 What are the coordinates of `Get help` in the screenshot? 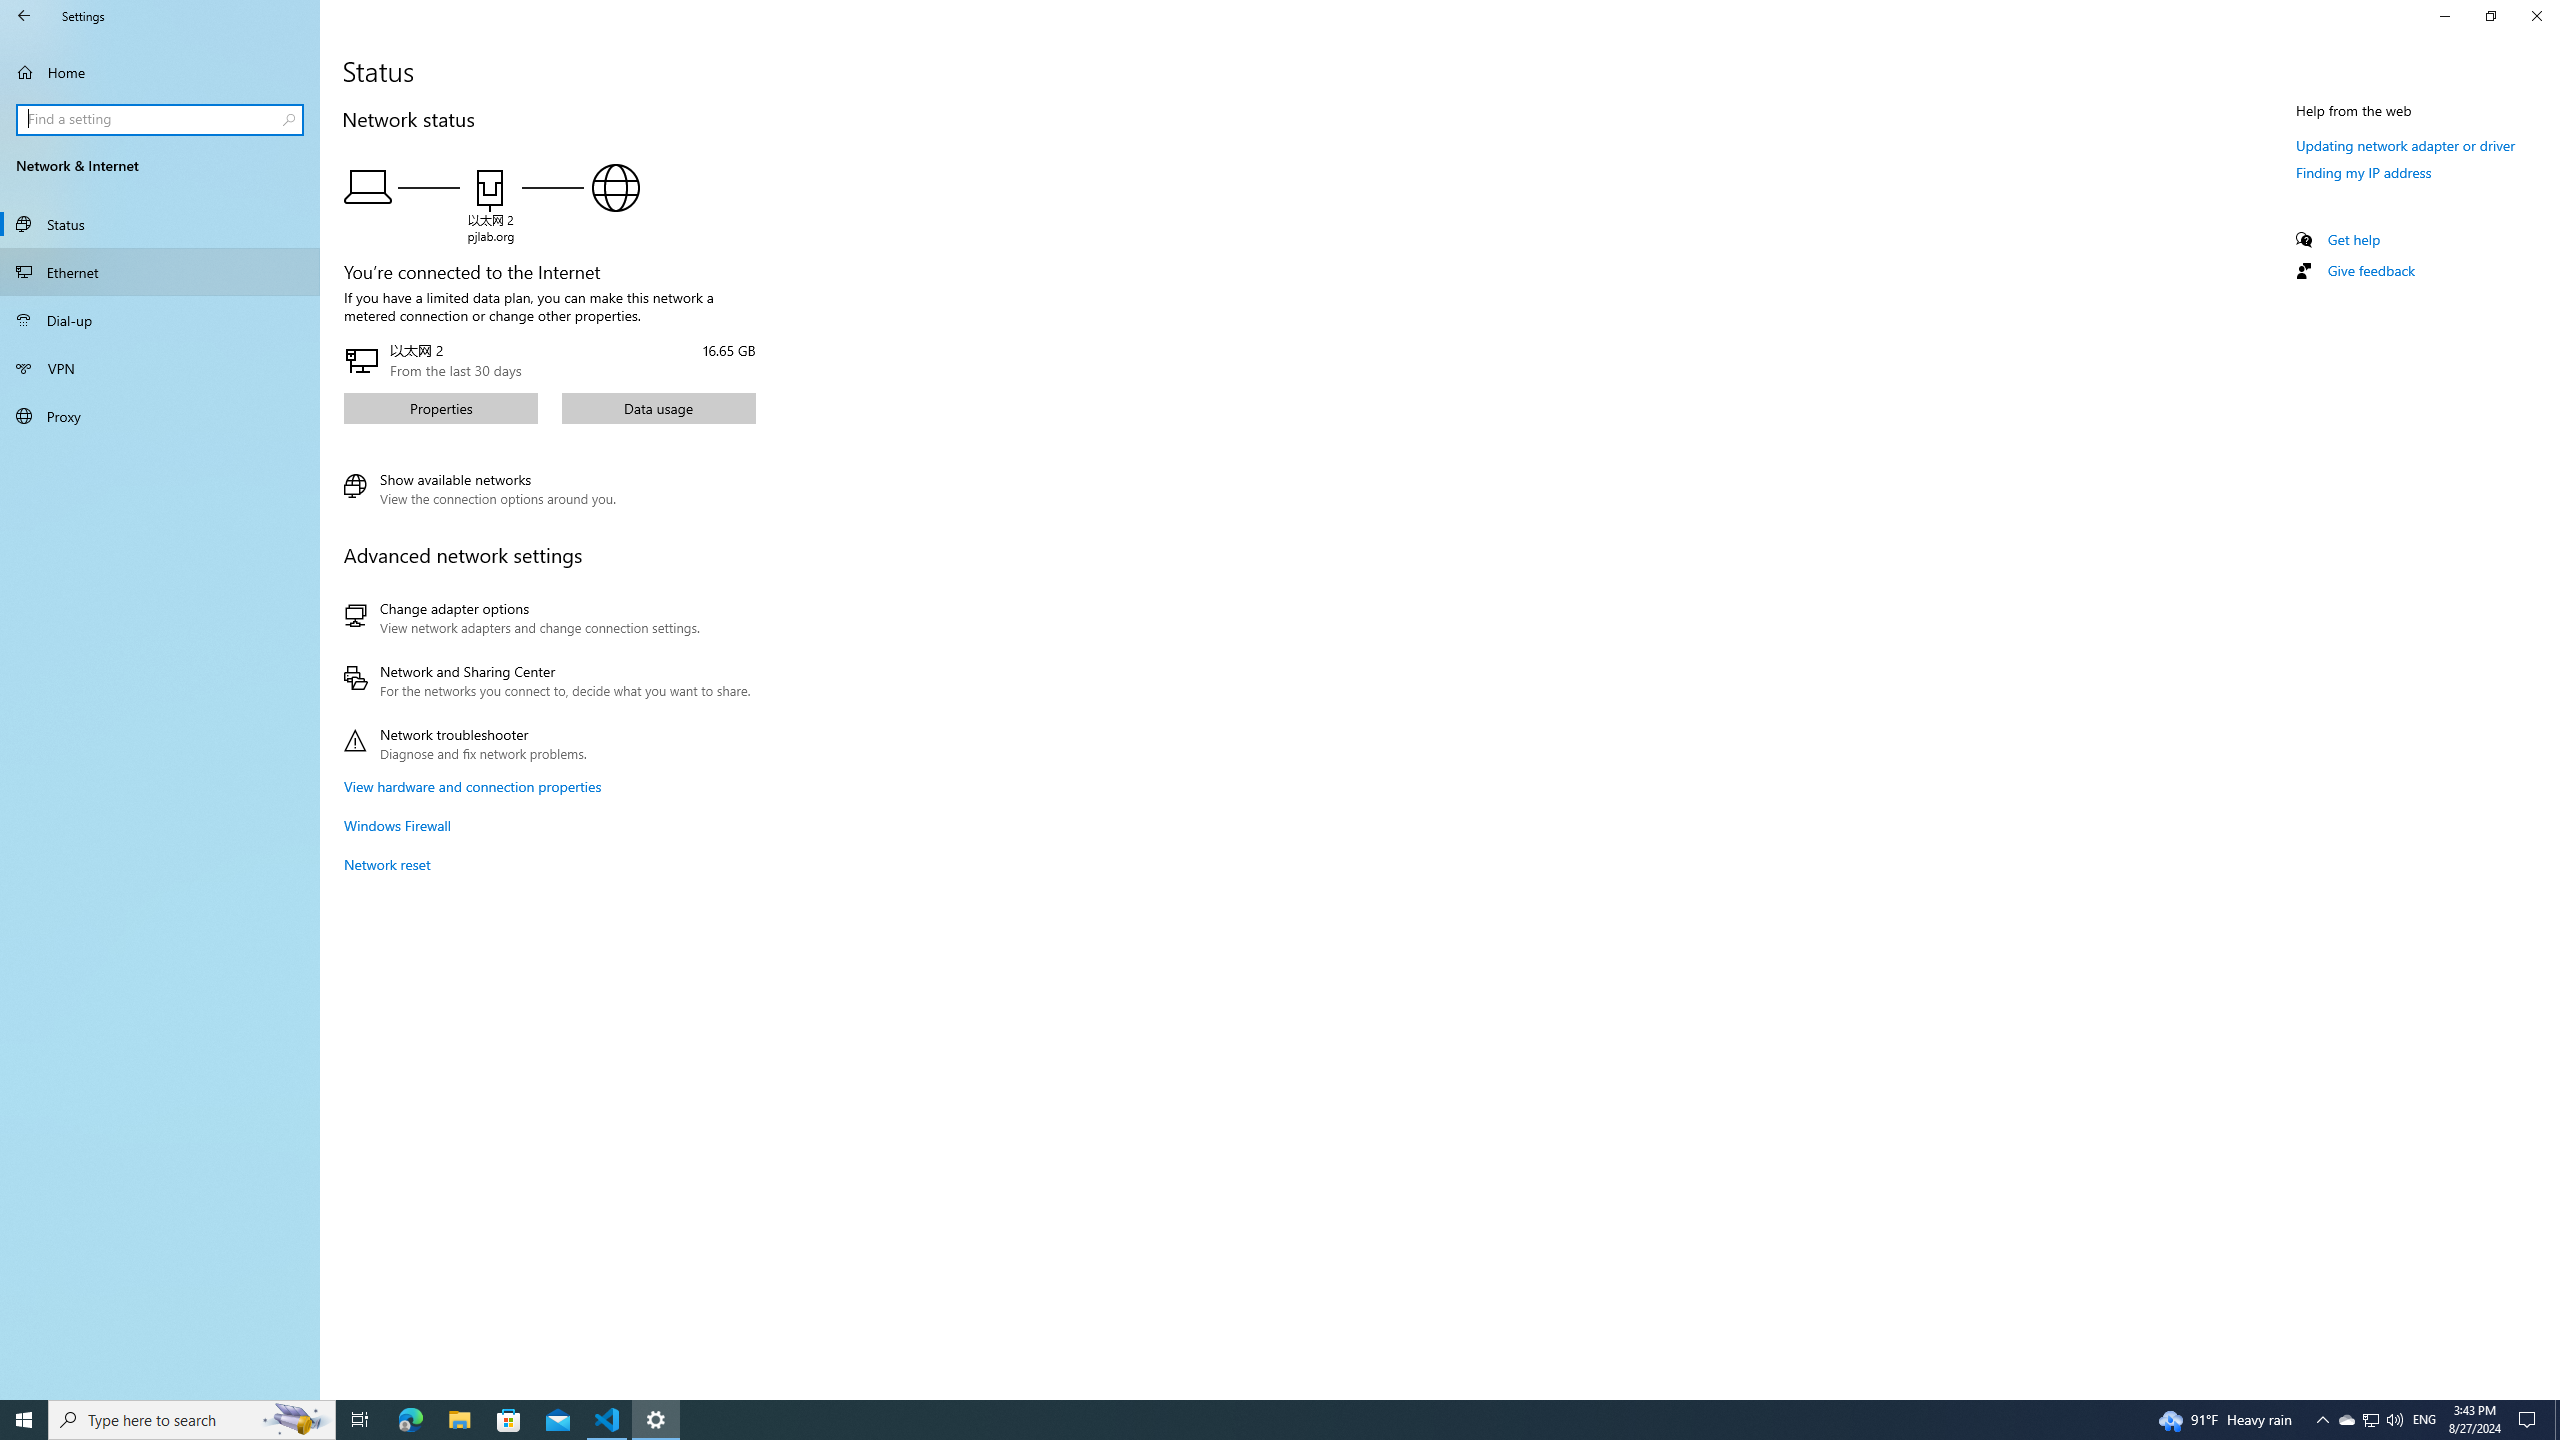 It's located at (2354, 240).